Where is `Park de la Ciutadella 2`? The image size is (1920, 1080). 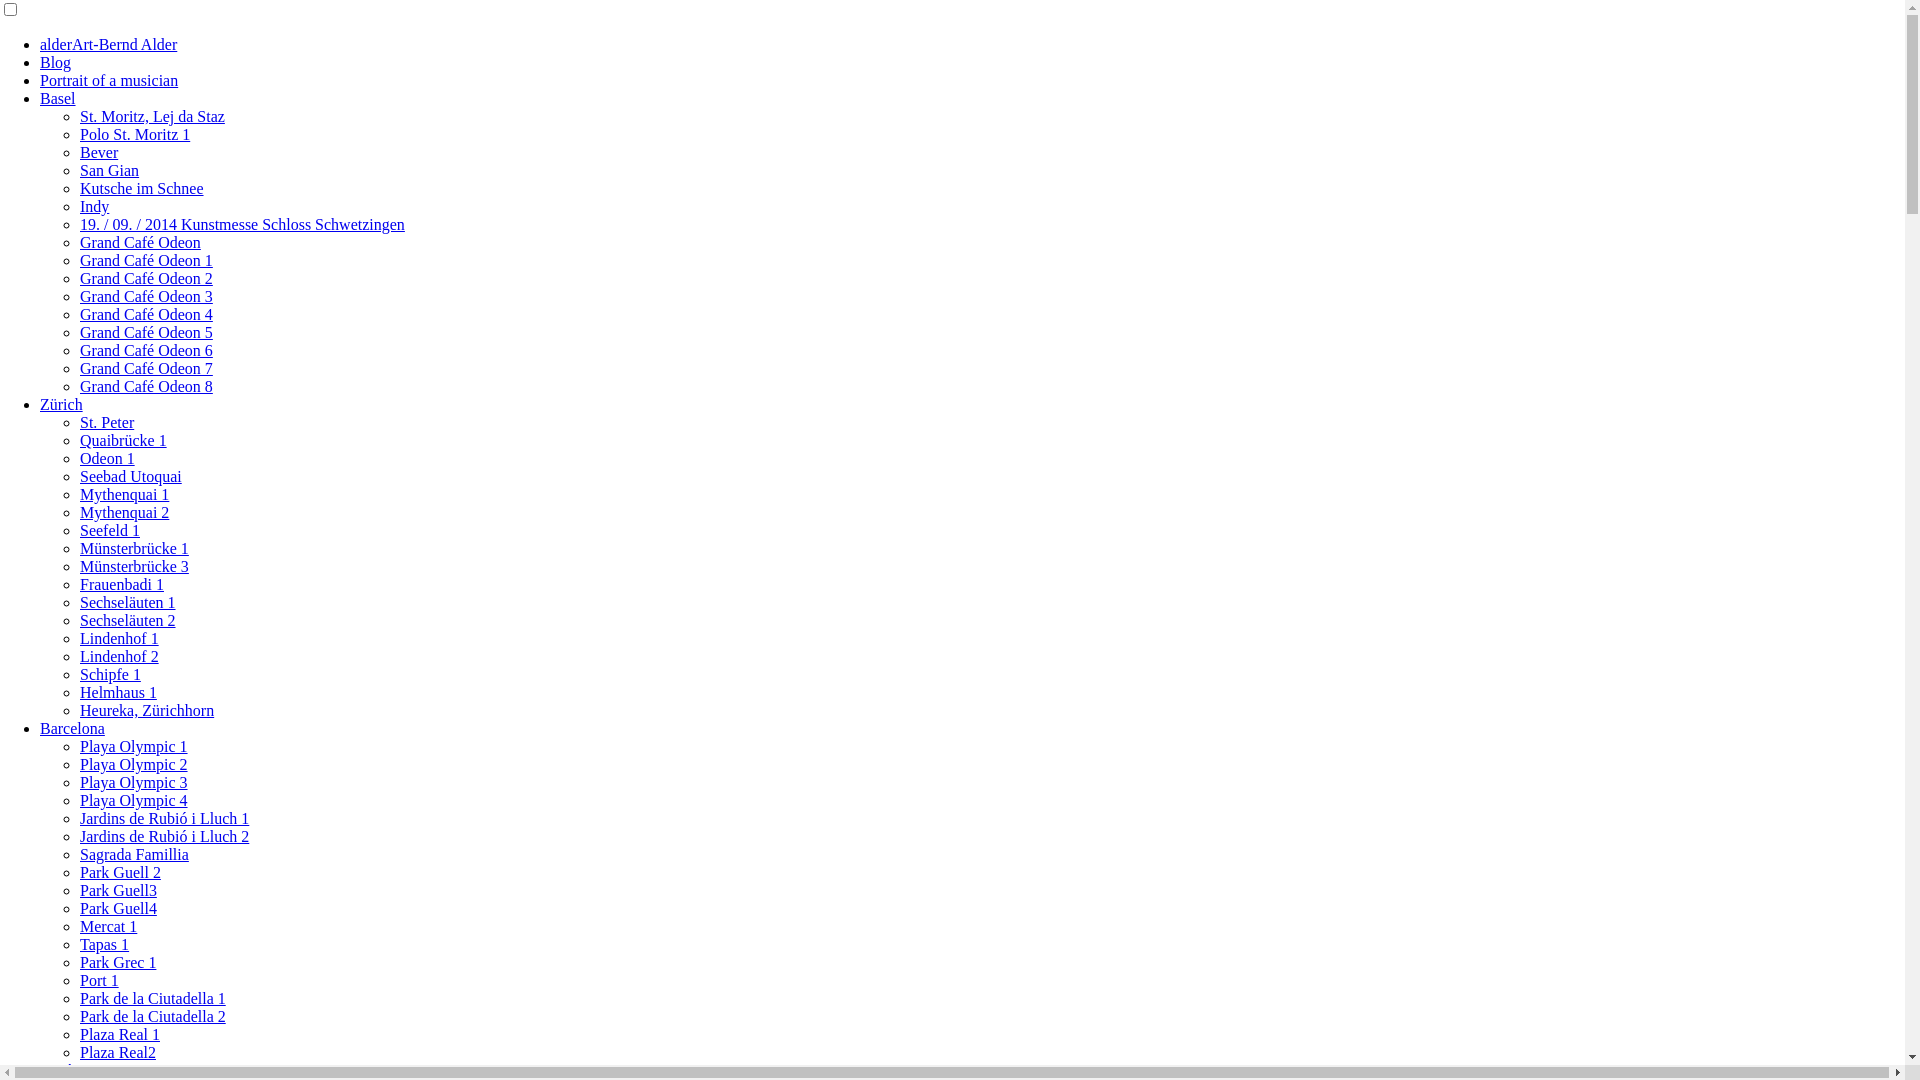 Park de la Ciutadella 2 is located at coordinates (153, 1016).